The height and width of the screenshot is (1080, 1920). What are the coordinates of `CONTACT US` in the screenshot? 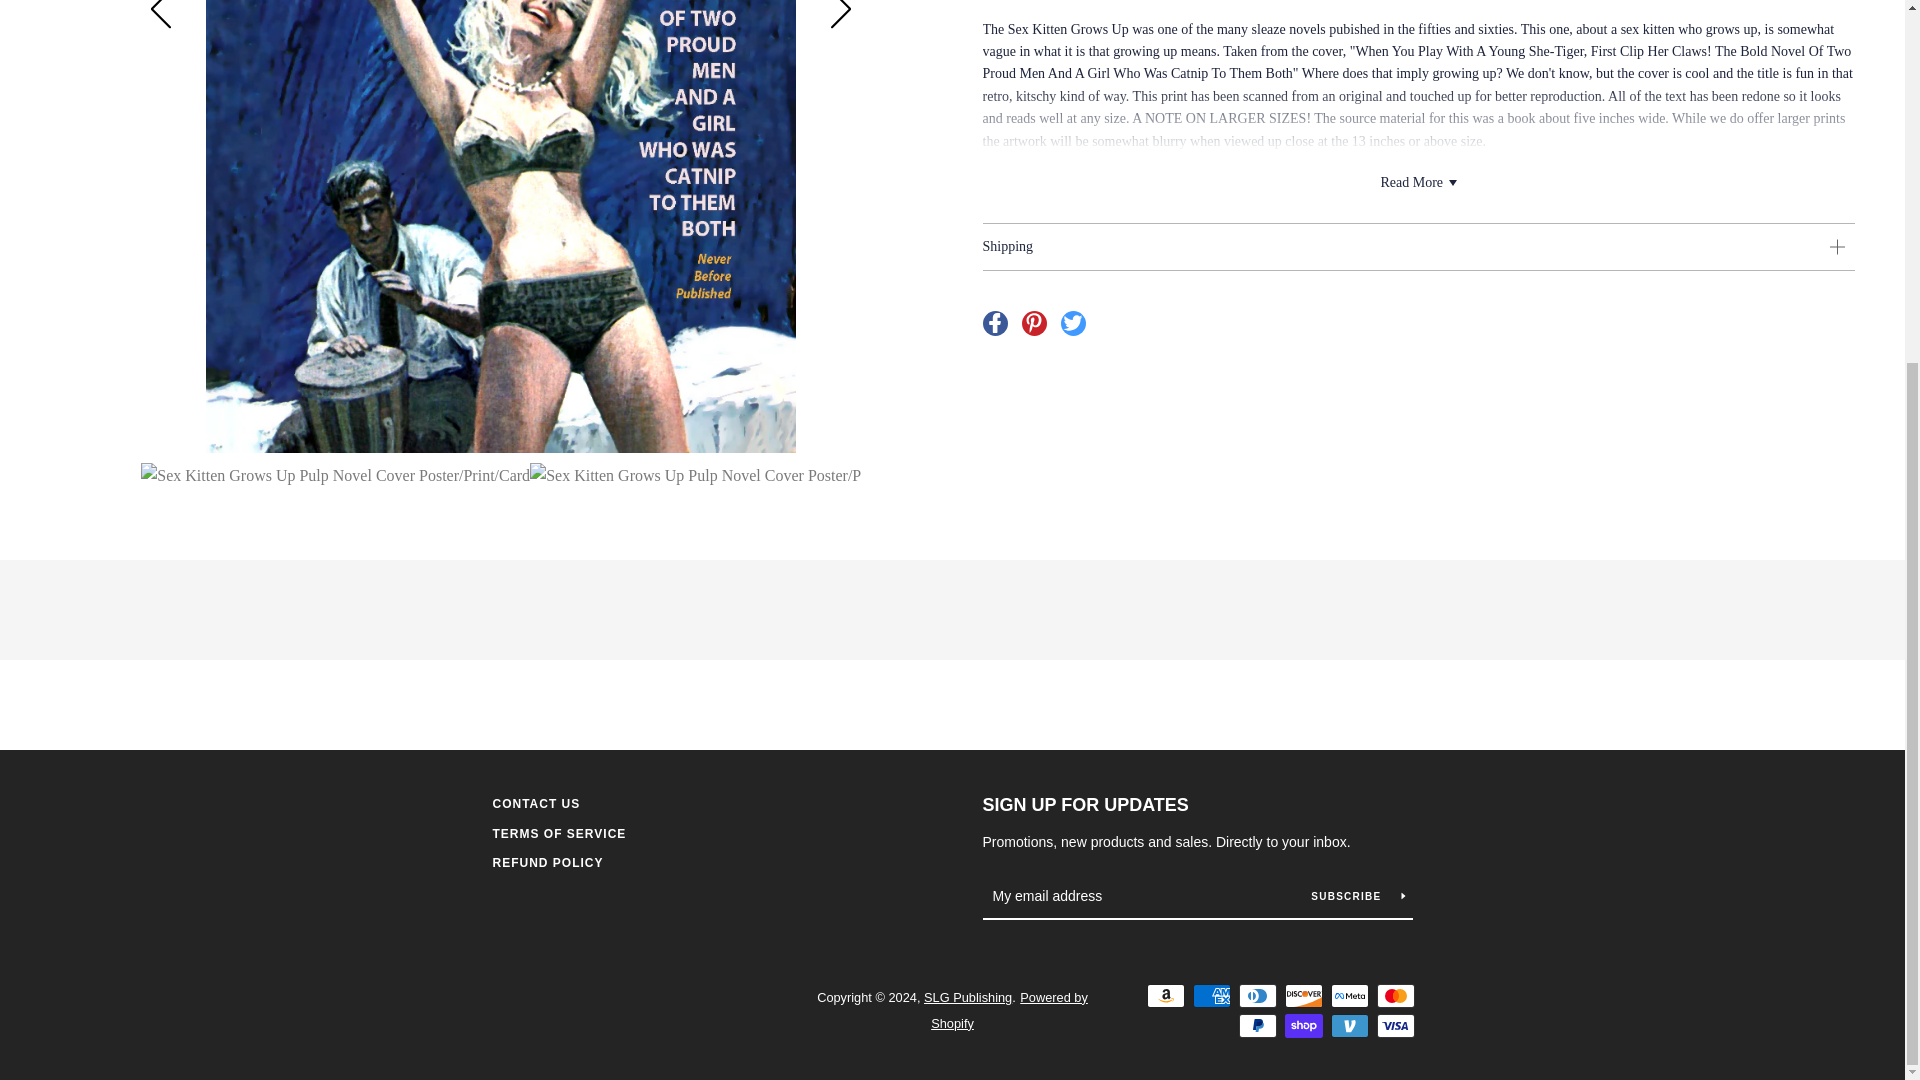 It's located at (535, 804).